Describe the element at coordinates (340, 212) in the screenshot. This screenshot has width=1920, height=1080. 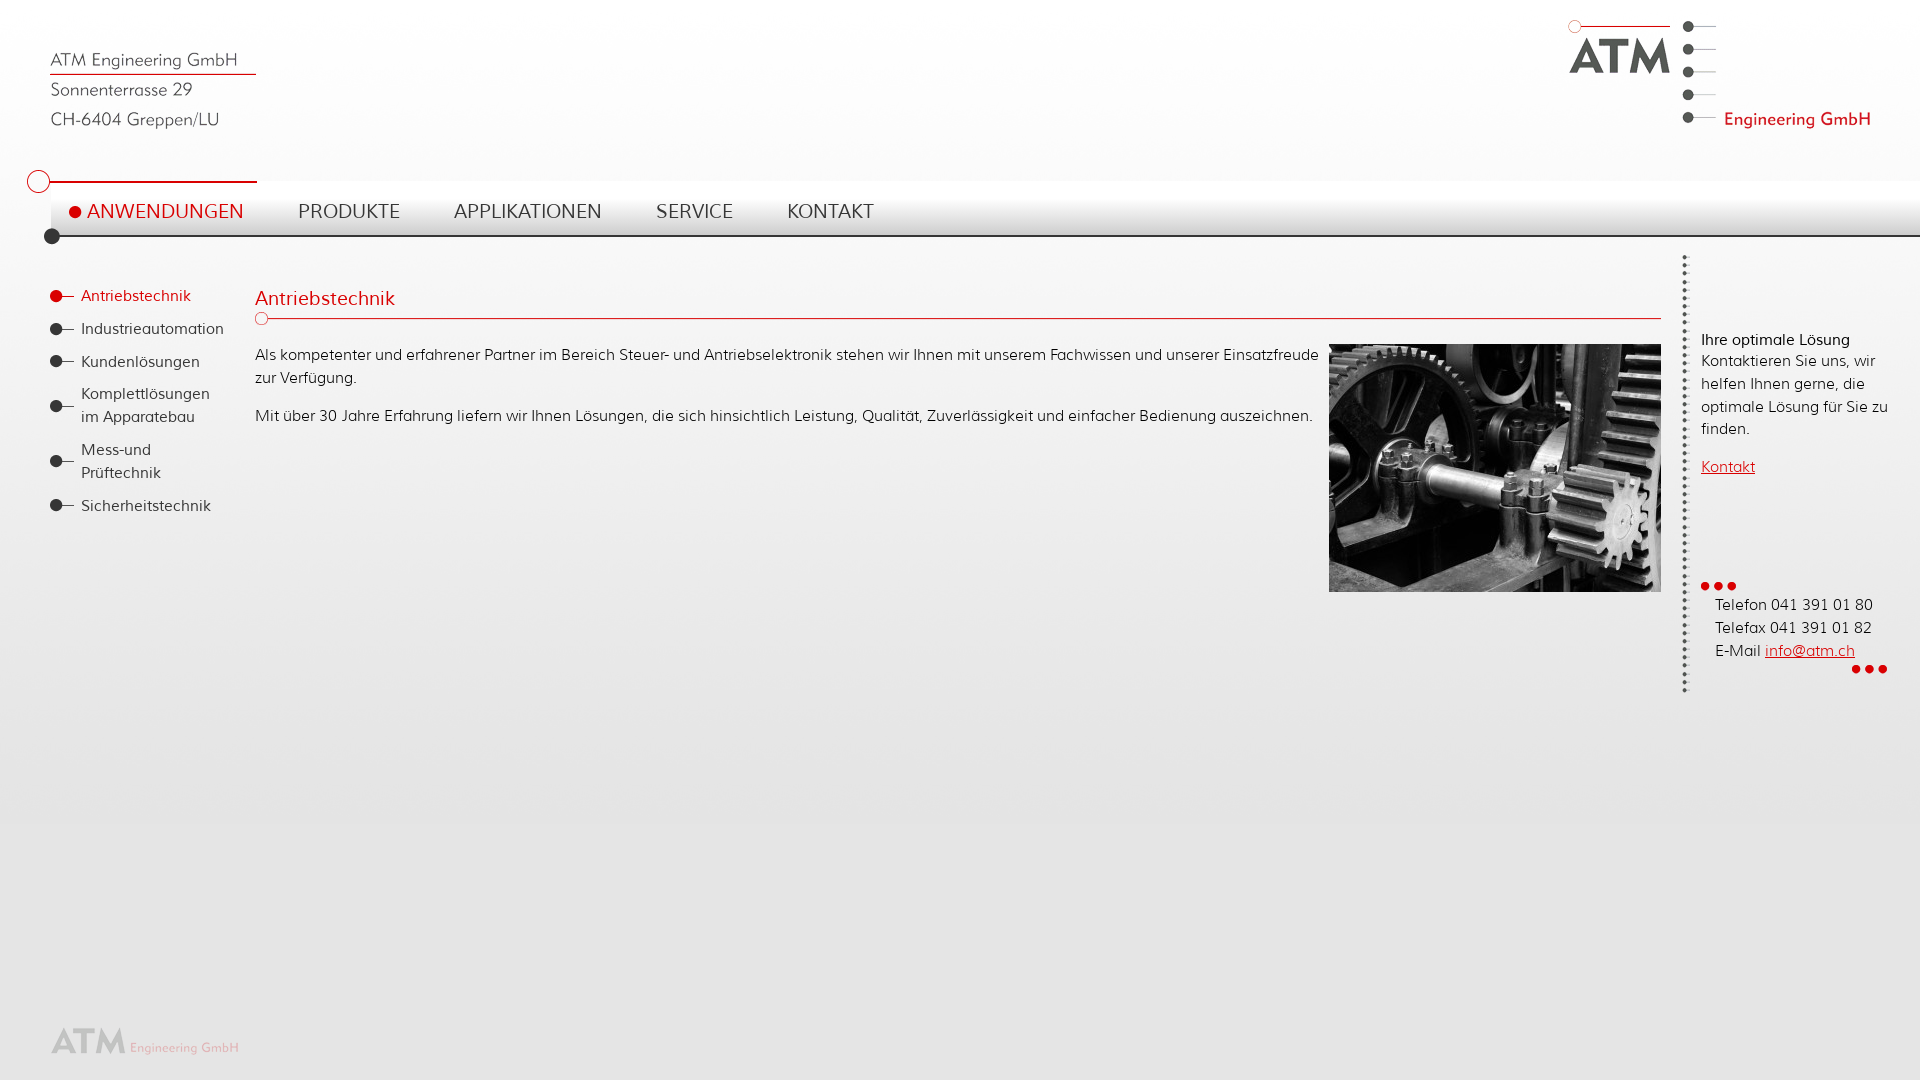
I see `PRODUKTE` at that location.